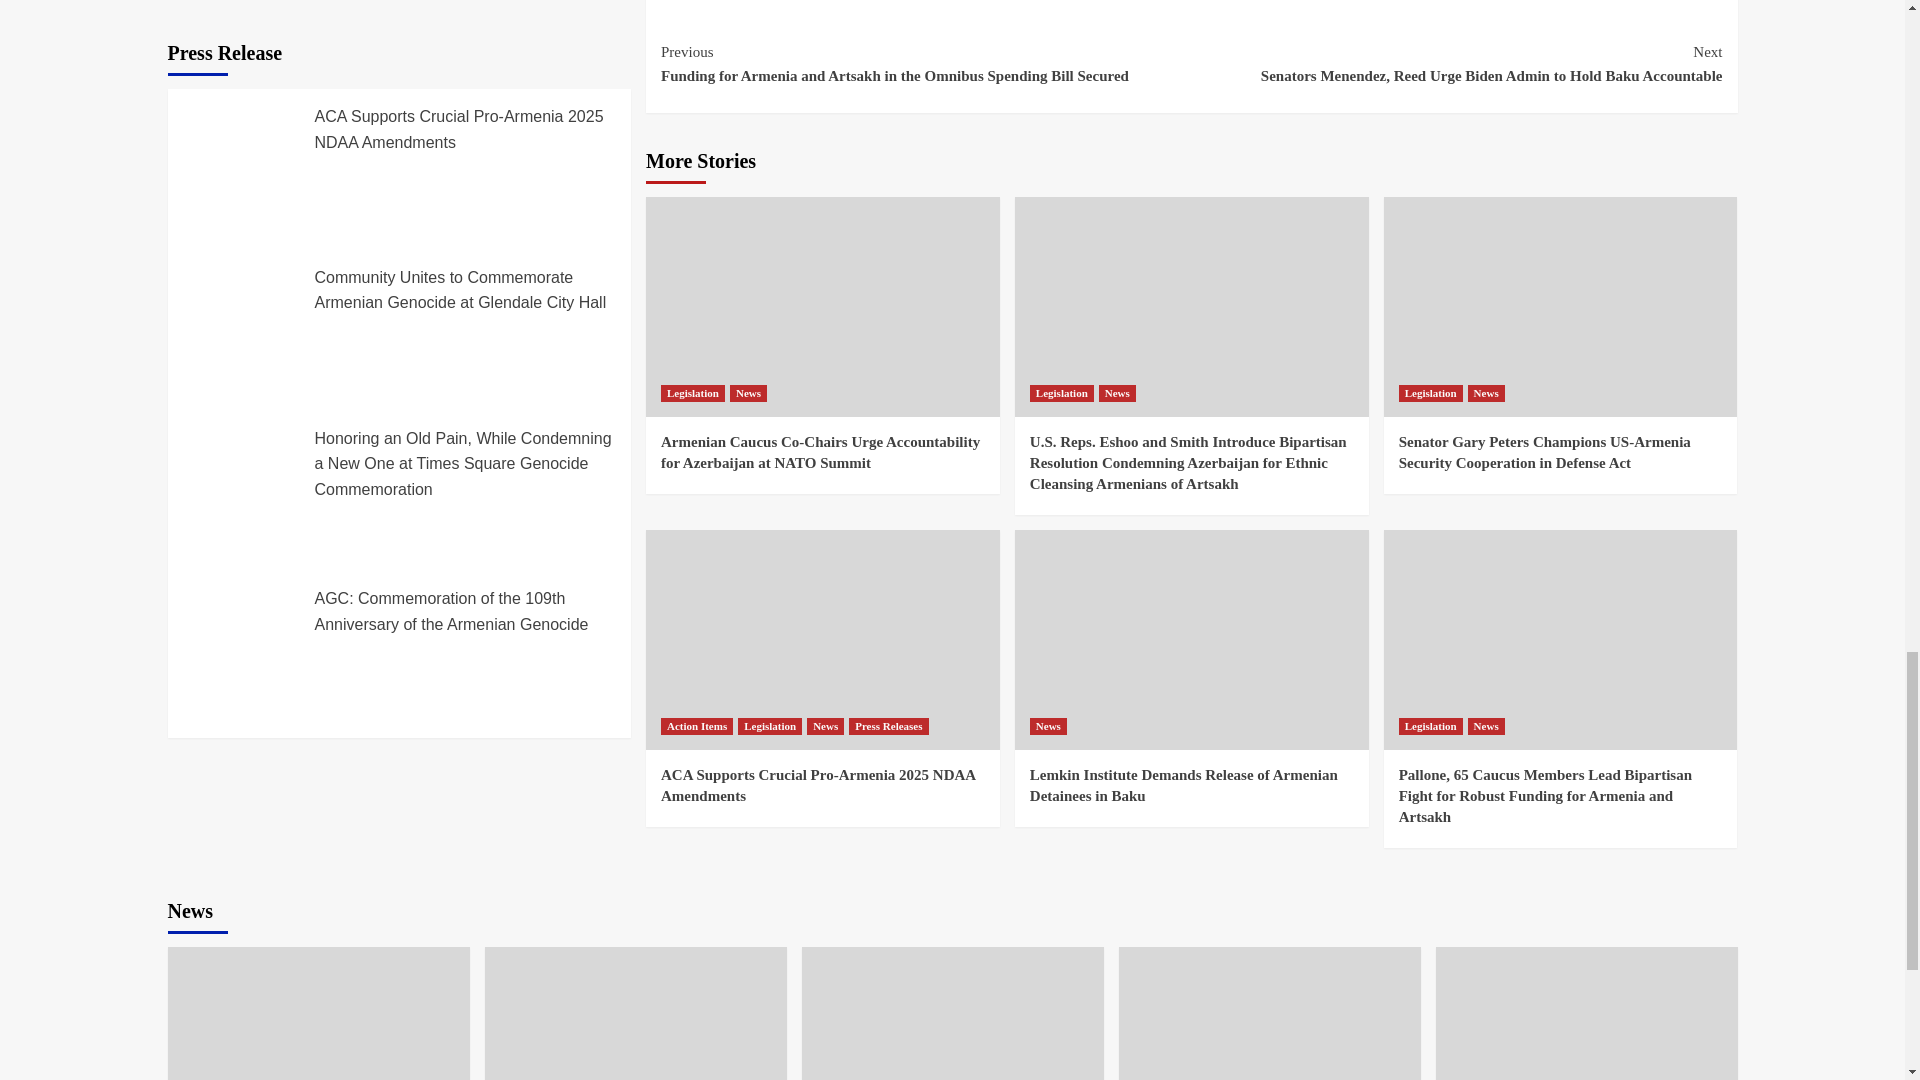 This screenshot has height=1080, width=1920. Describe the element at coordinates (696, 726) in the screenshot. I see `Action Items` at that location.